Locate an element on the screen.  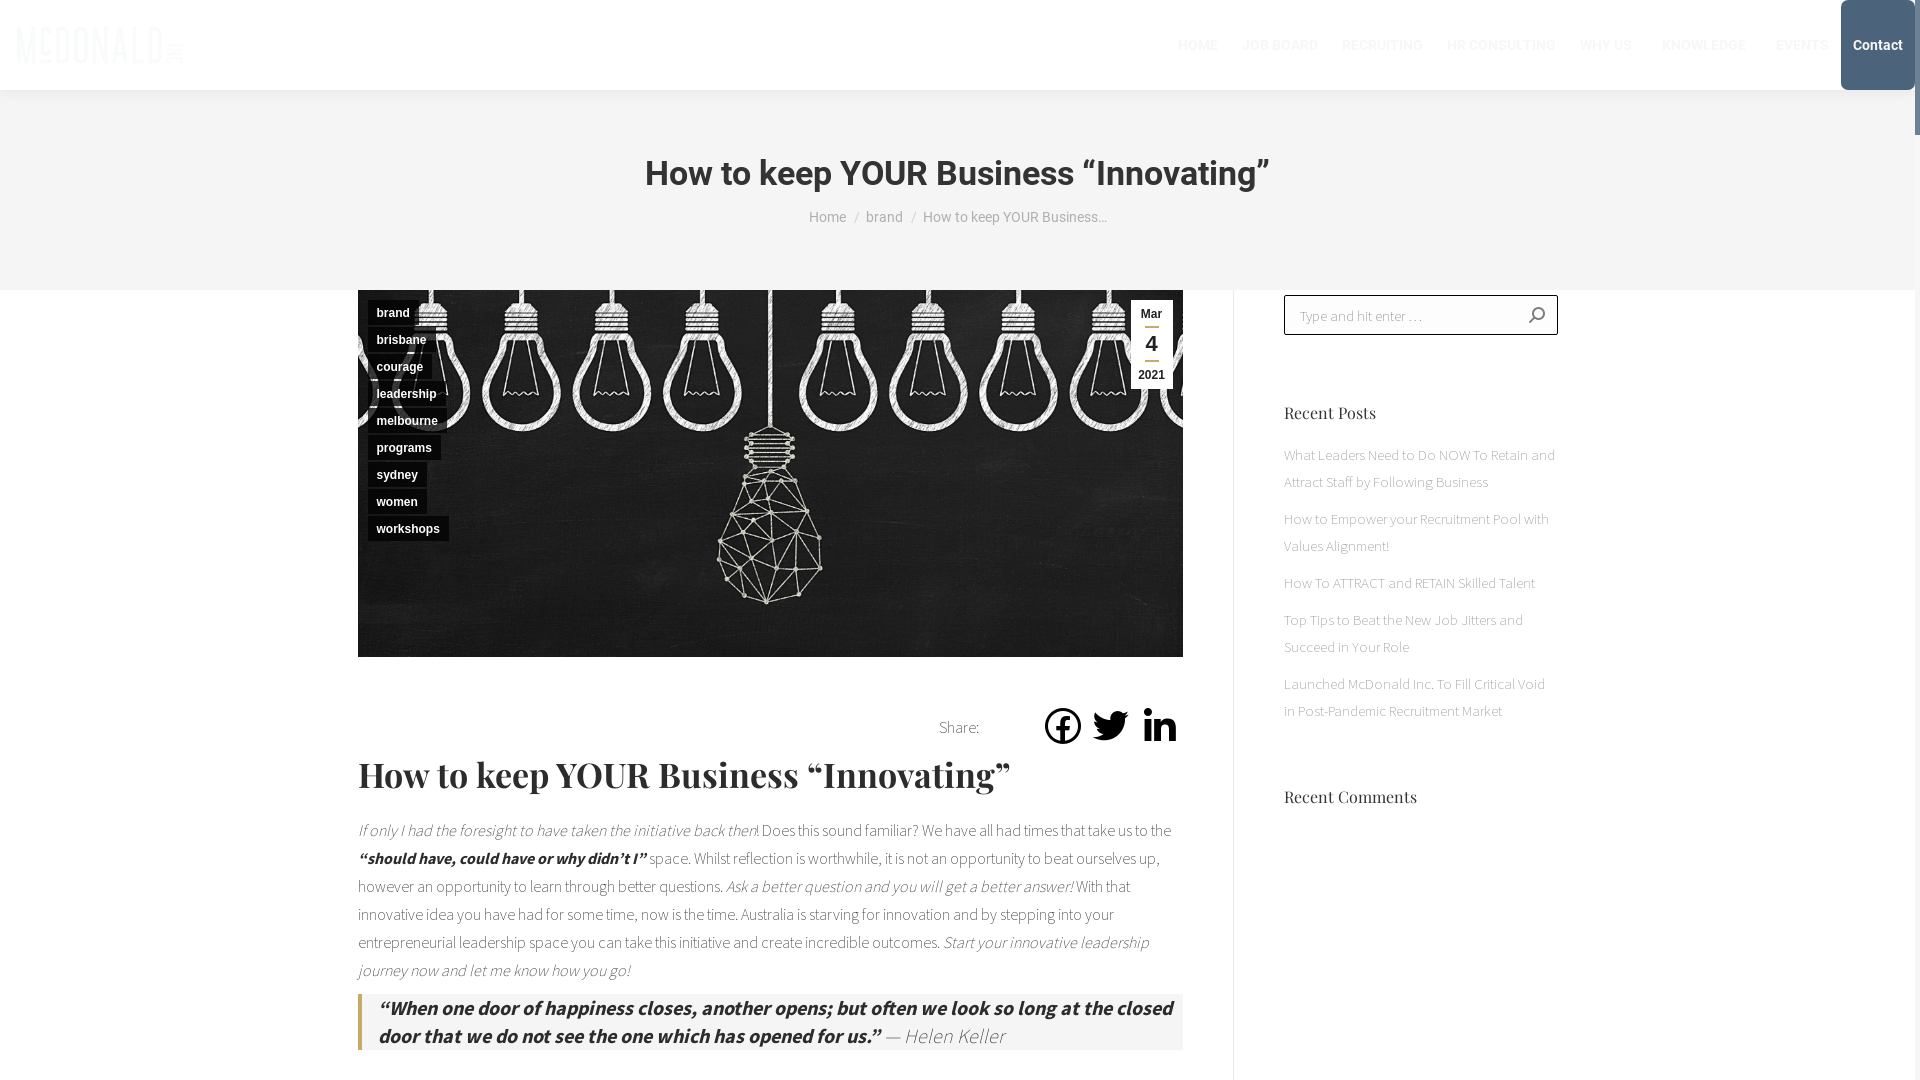
Mar
4
2021 is located at coordinates (1151, 344).